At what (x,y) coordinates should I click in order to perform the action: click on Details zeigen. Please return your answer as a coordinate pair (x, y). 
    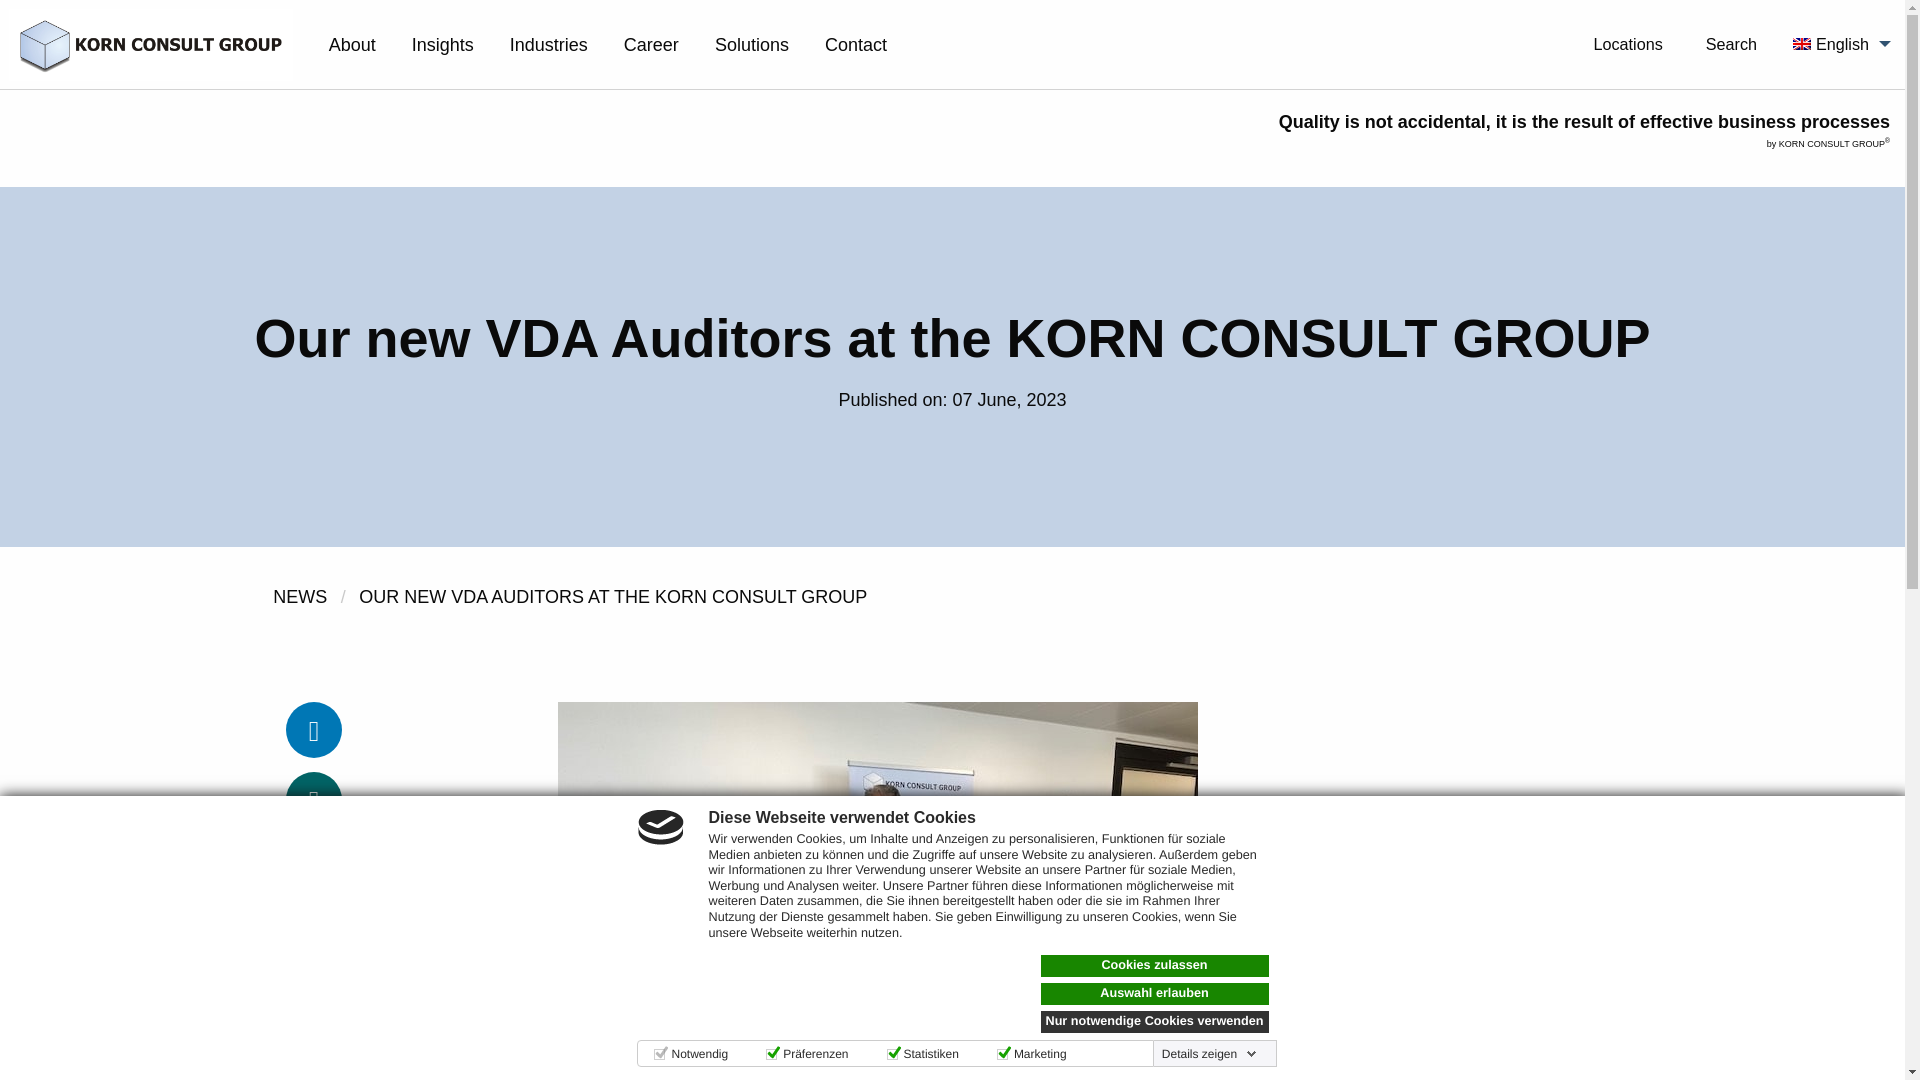
    Looking at the image, I should click on (1209, 1054).